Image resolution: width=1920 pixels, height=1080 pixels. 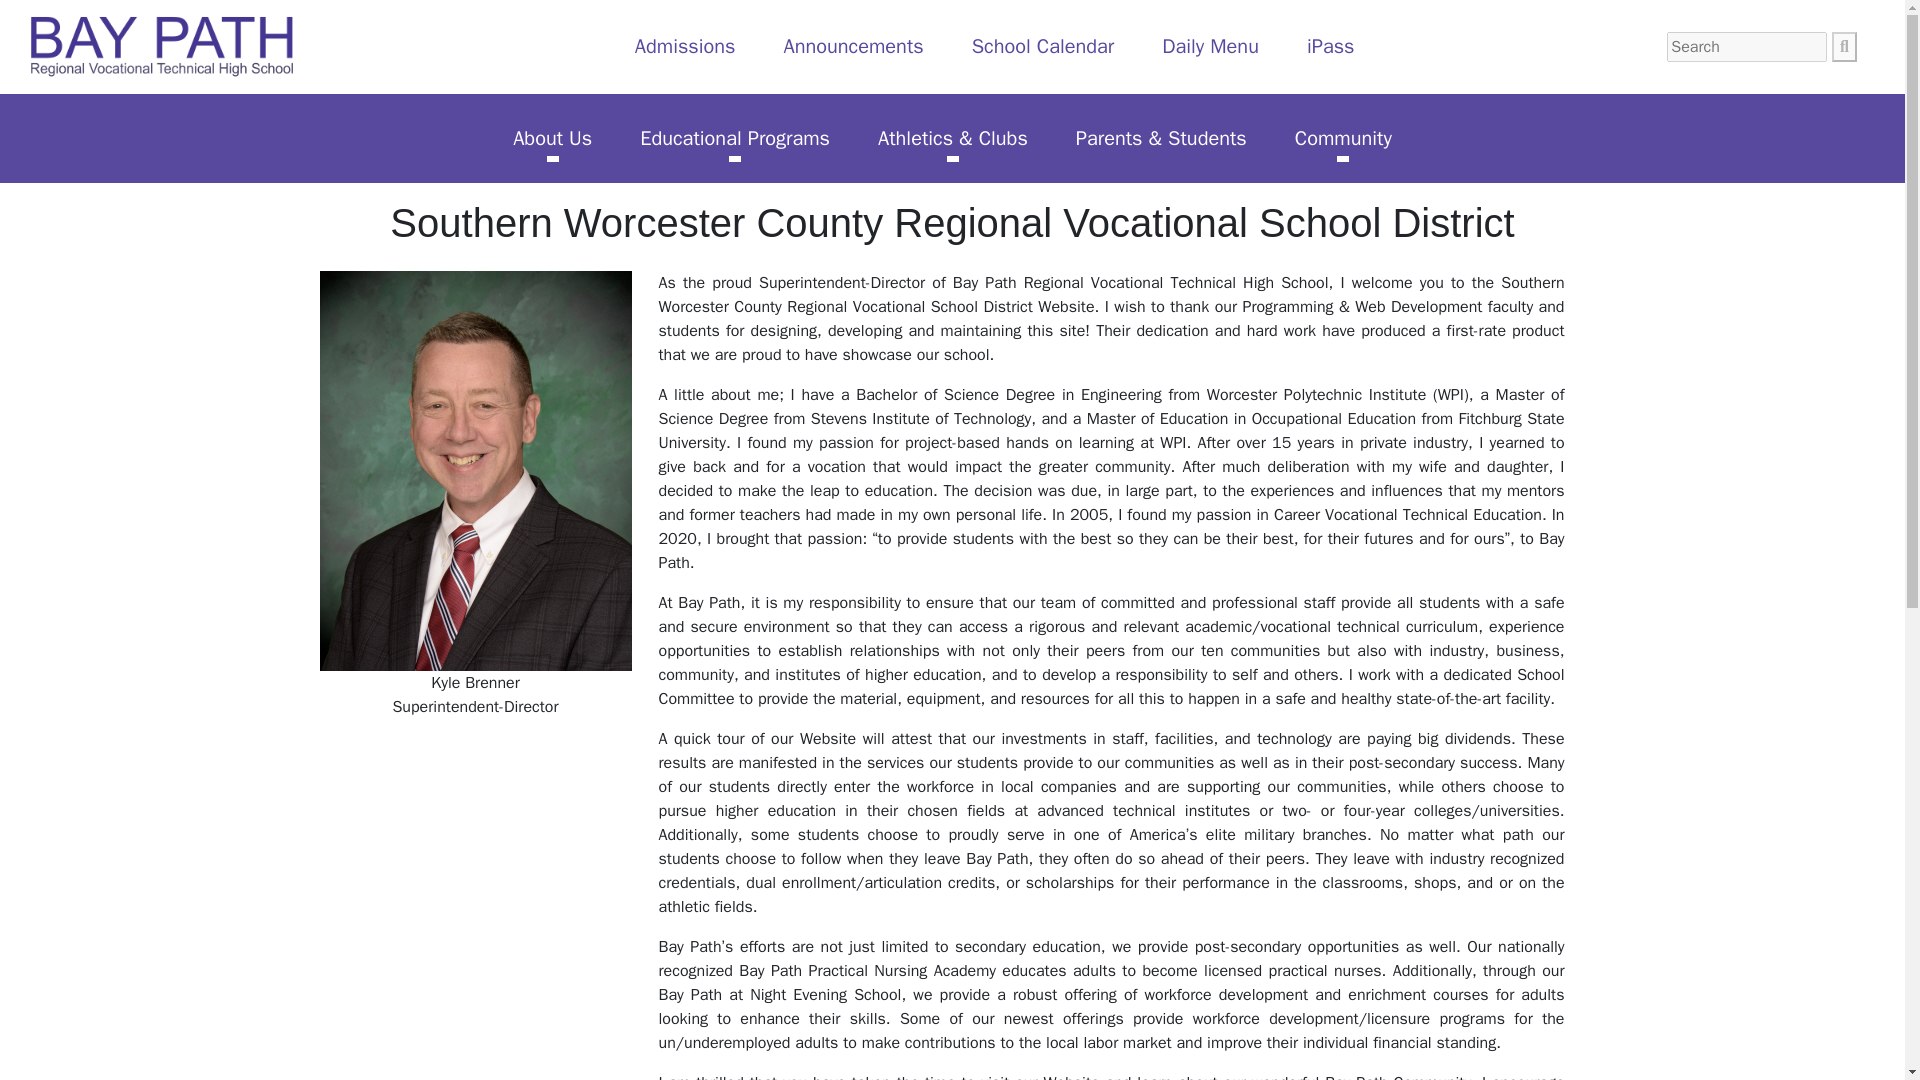 I want to click on Admissions, so click(x=686, y=46).